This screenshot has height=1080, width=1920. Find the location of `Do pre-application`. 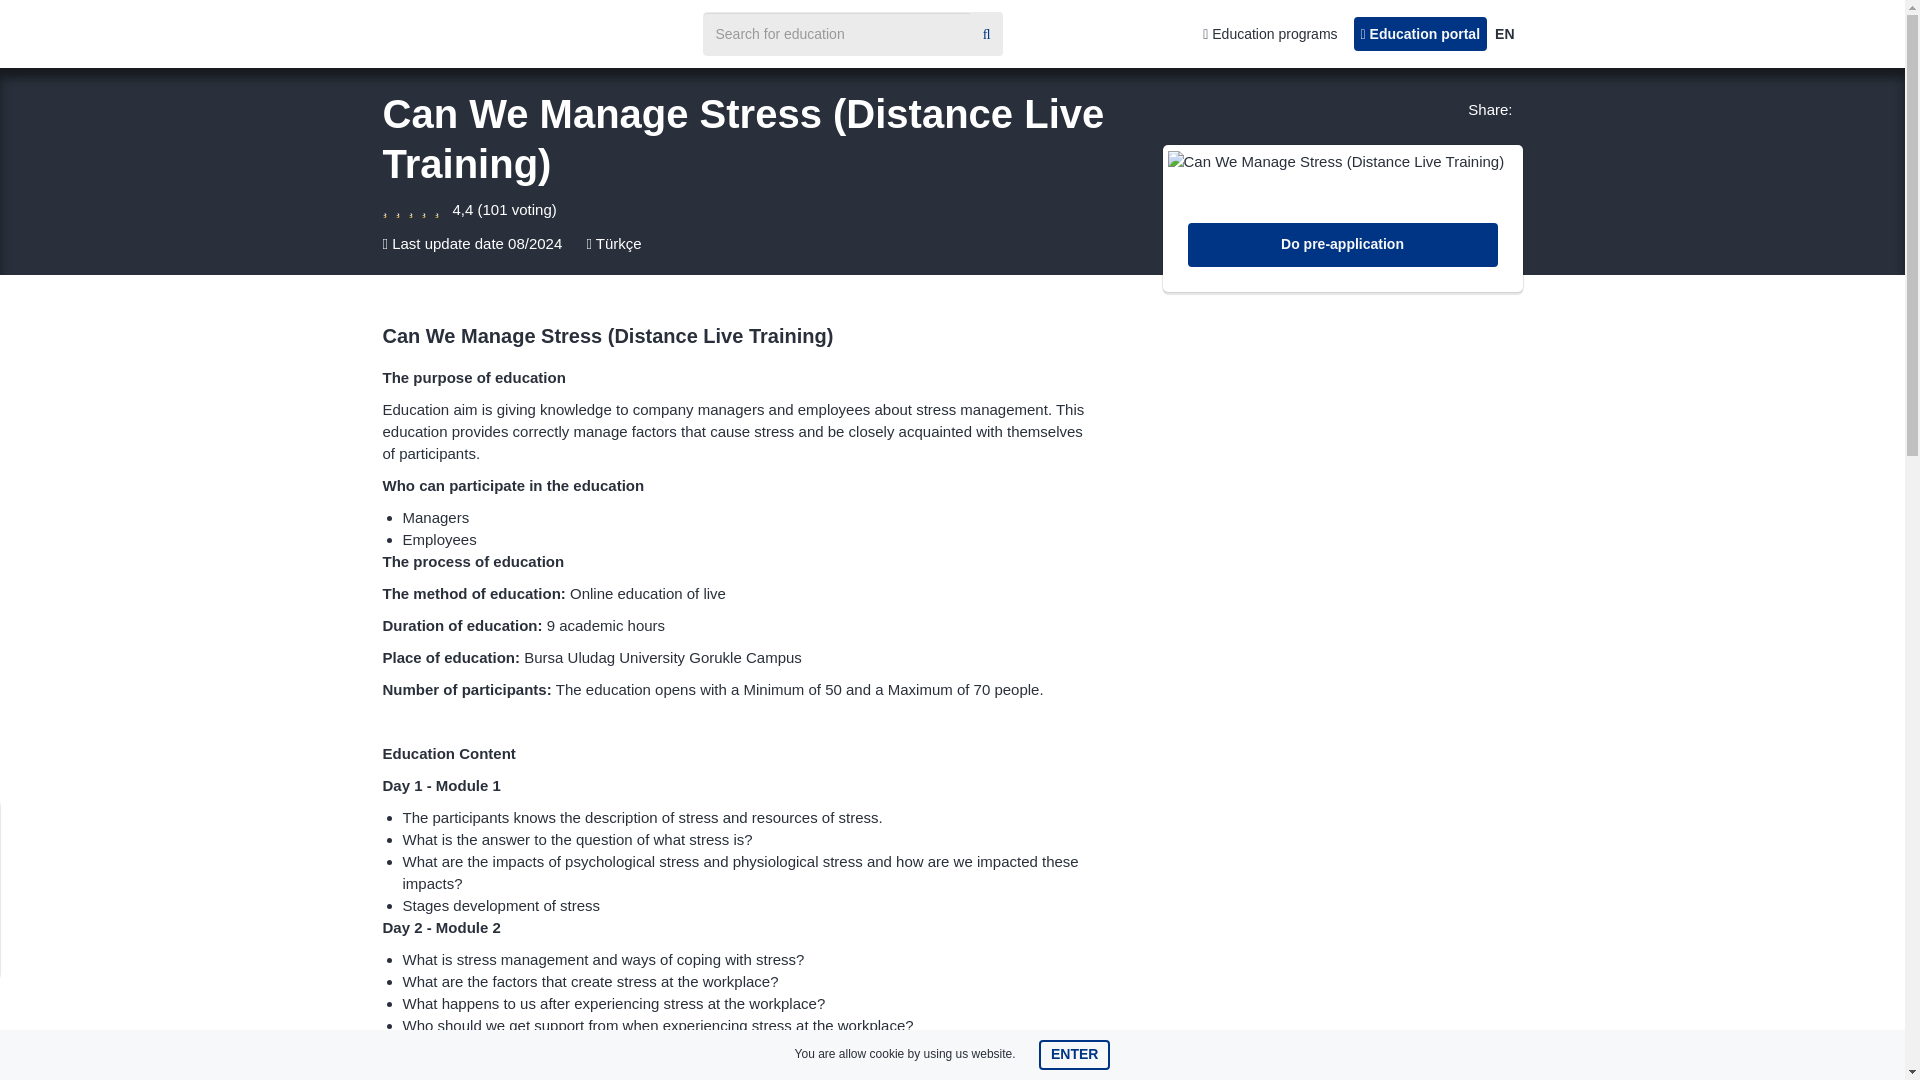

Do pre-application is located at coordinates (1342, 244).